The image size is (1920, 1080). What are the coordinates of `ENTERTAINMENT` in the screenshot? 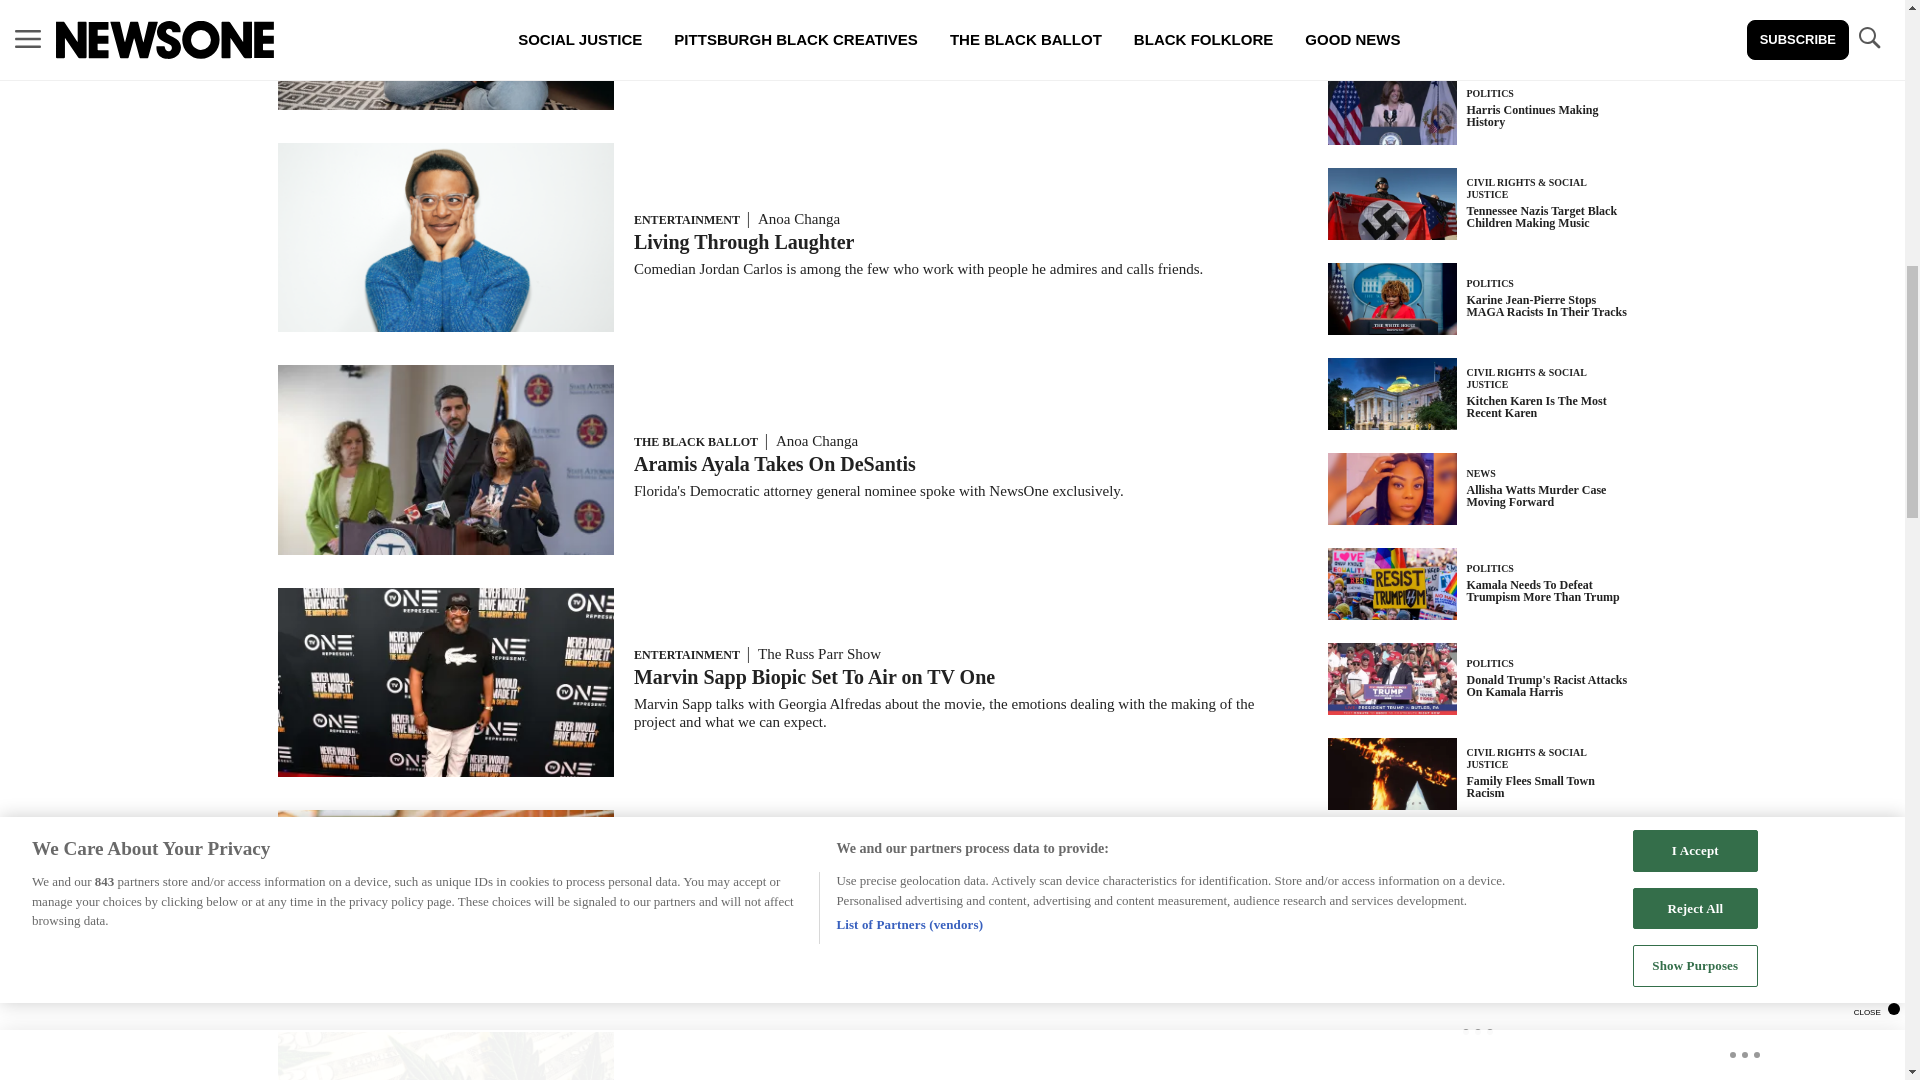 It's located at (686, 219).